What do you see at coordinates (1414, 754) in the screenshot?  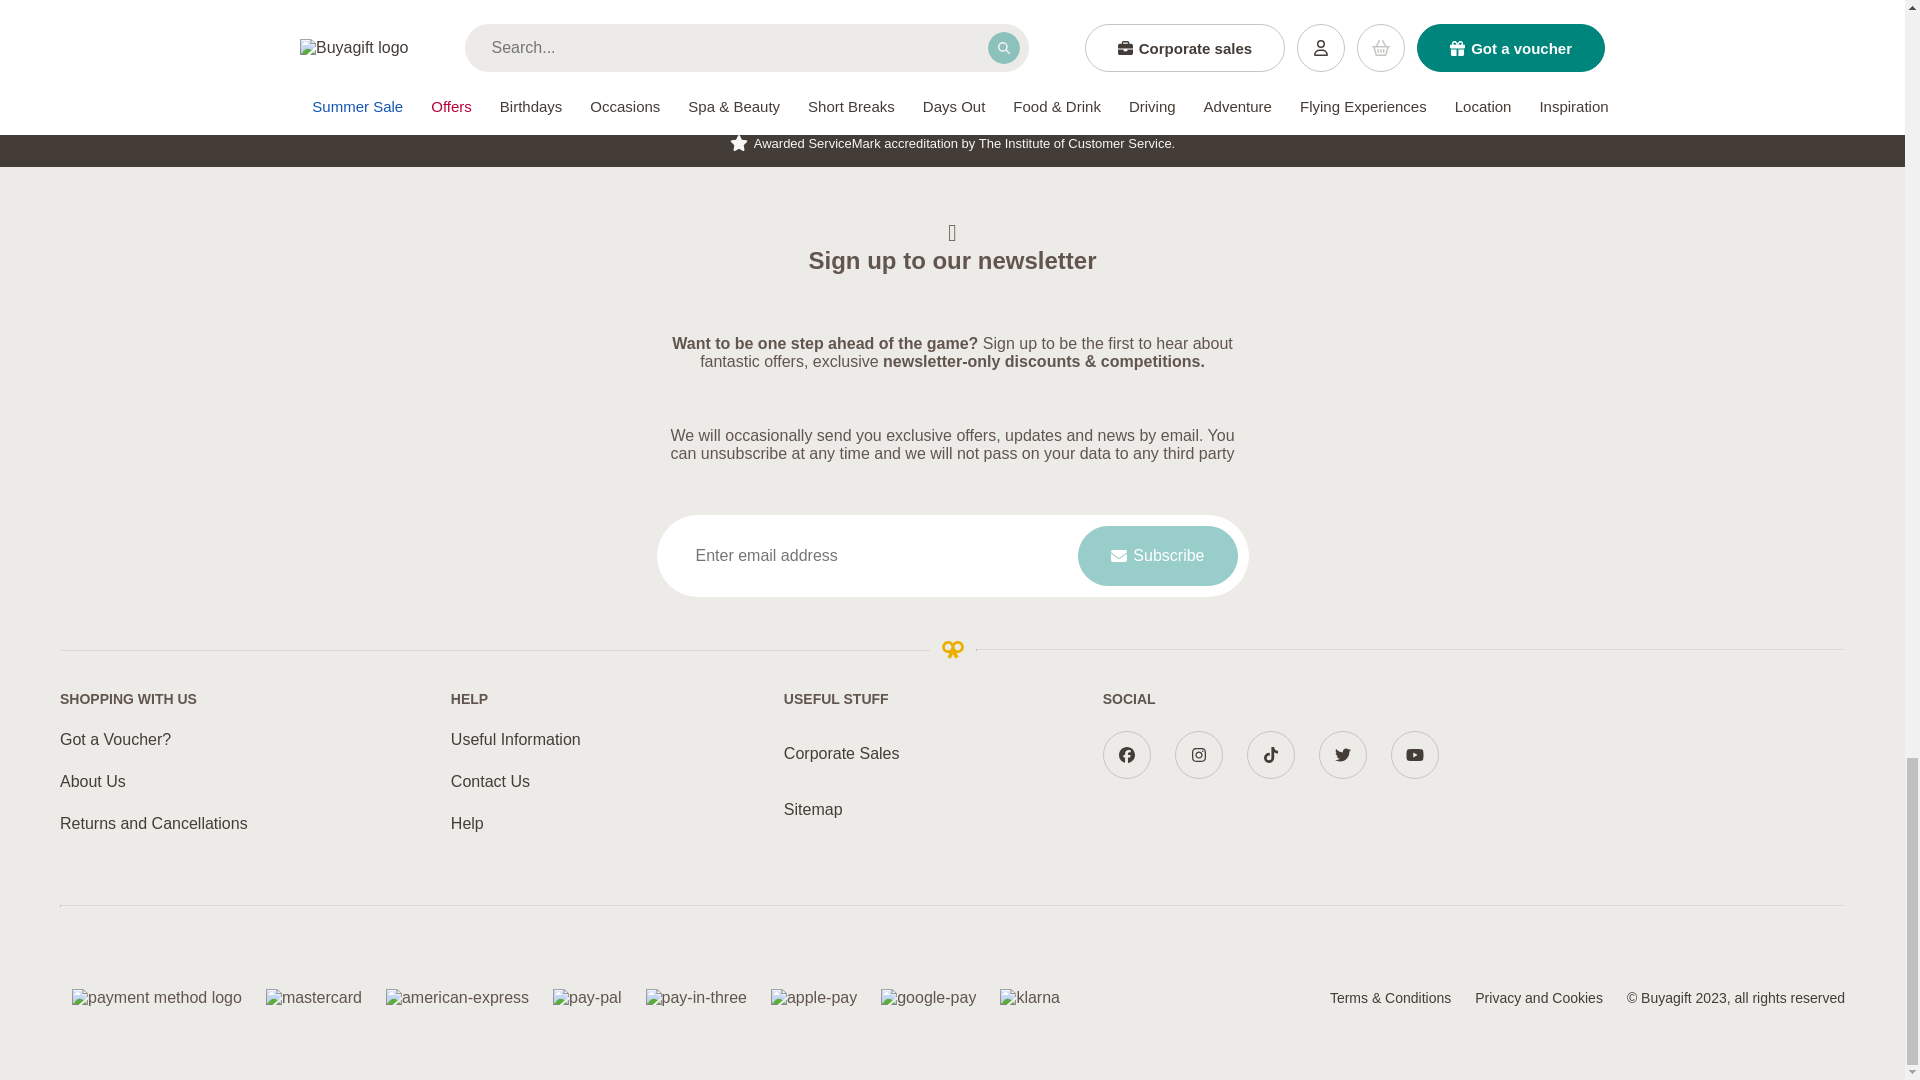 I see `youtube` at bounding box center [1414, 754].